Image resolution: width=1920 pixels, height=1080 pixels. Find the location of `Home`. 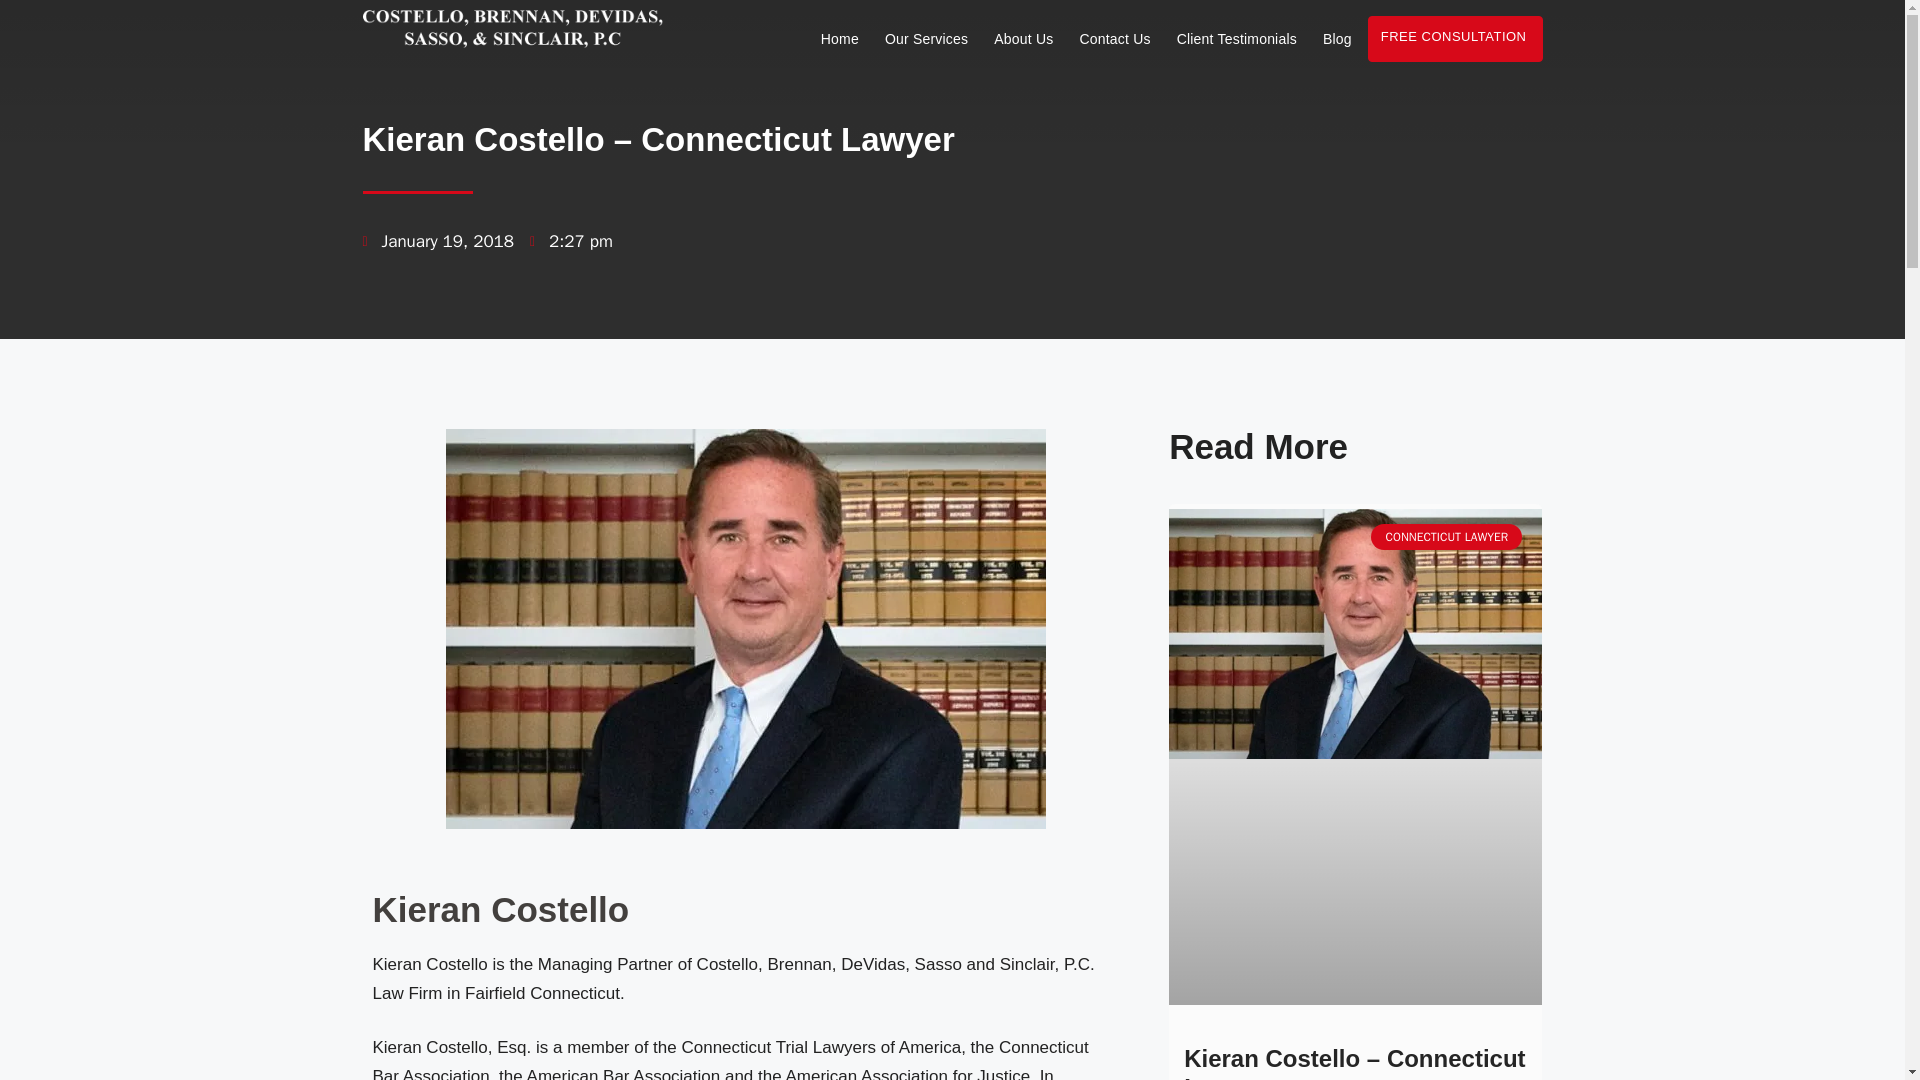

Home is located at coordinates (840, 38).